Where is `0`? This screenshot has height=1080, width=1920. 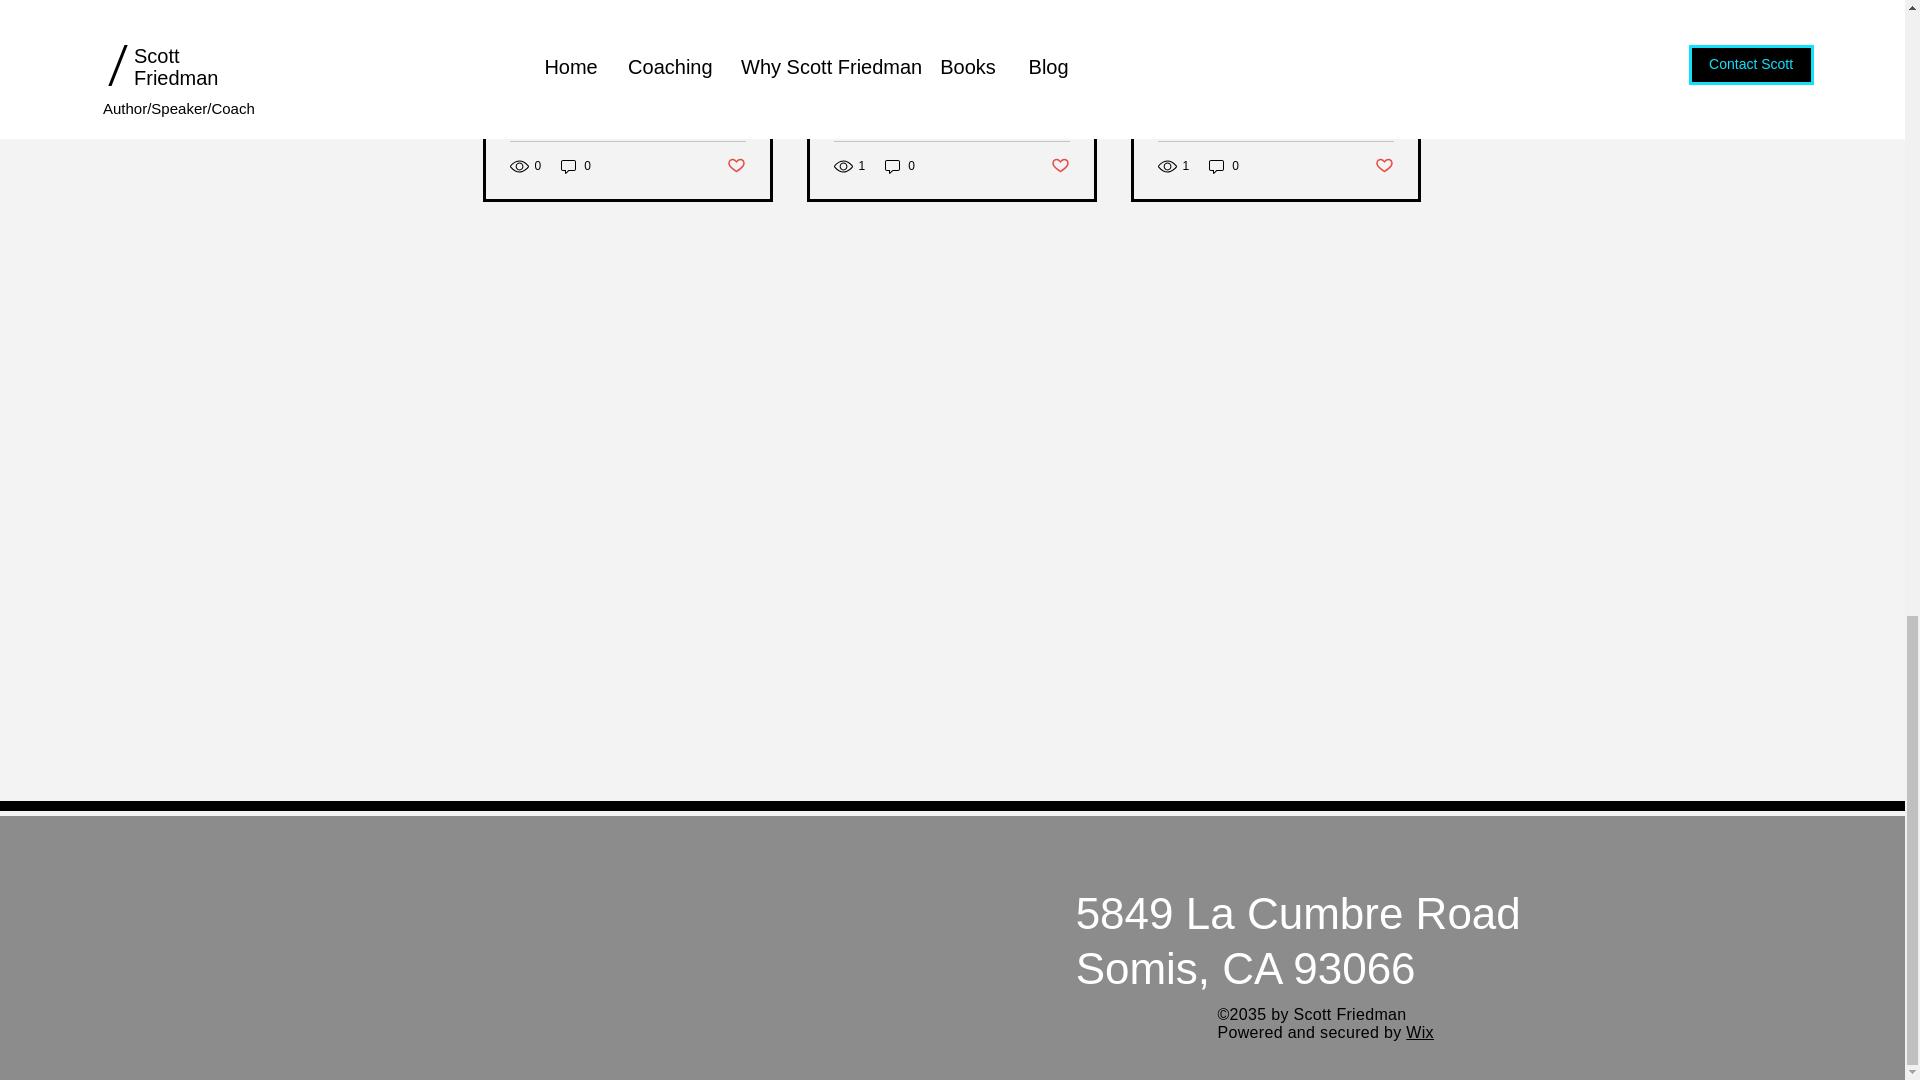 0 is located at coordinates (1224, 166).